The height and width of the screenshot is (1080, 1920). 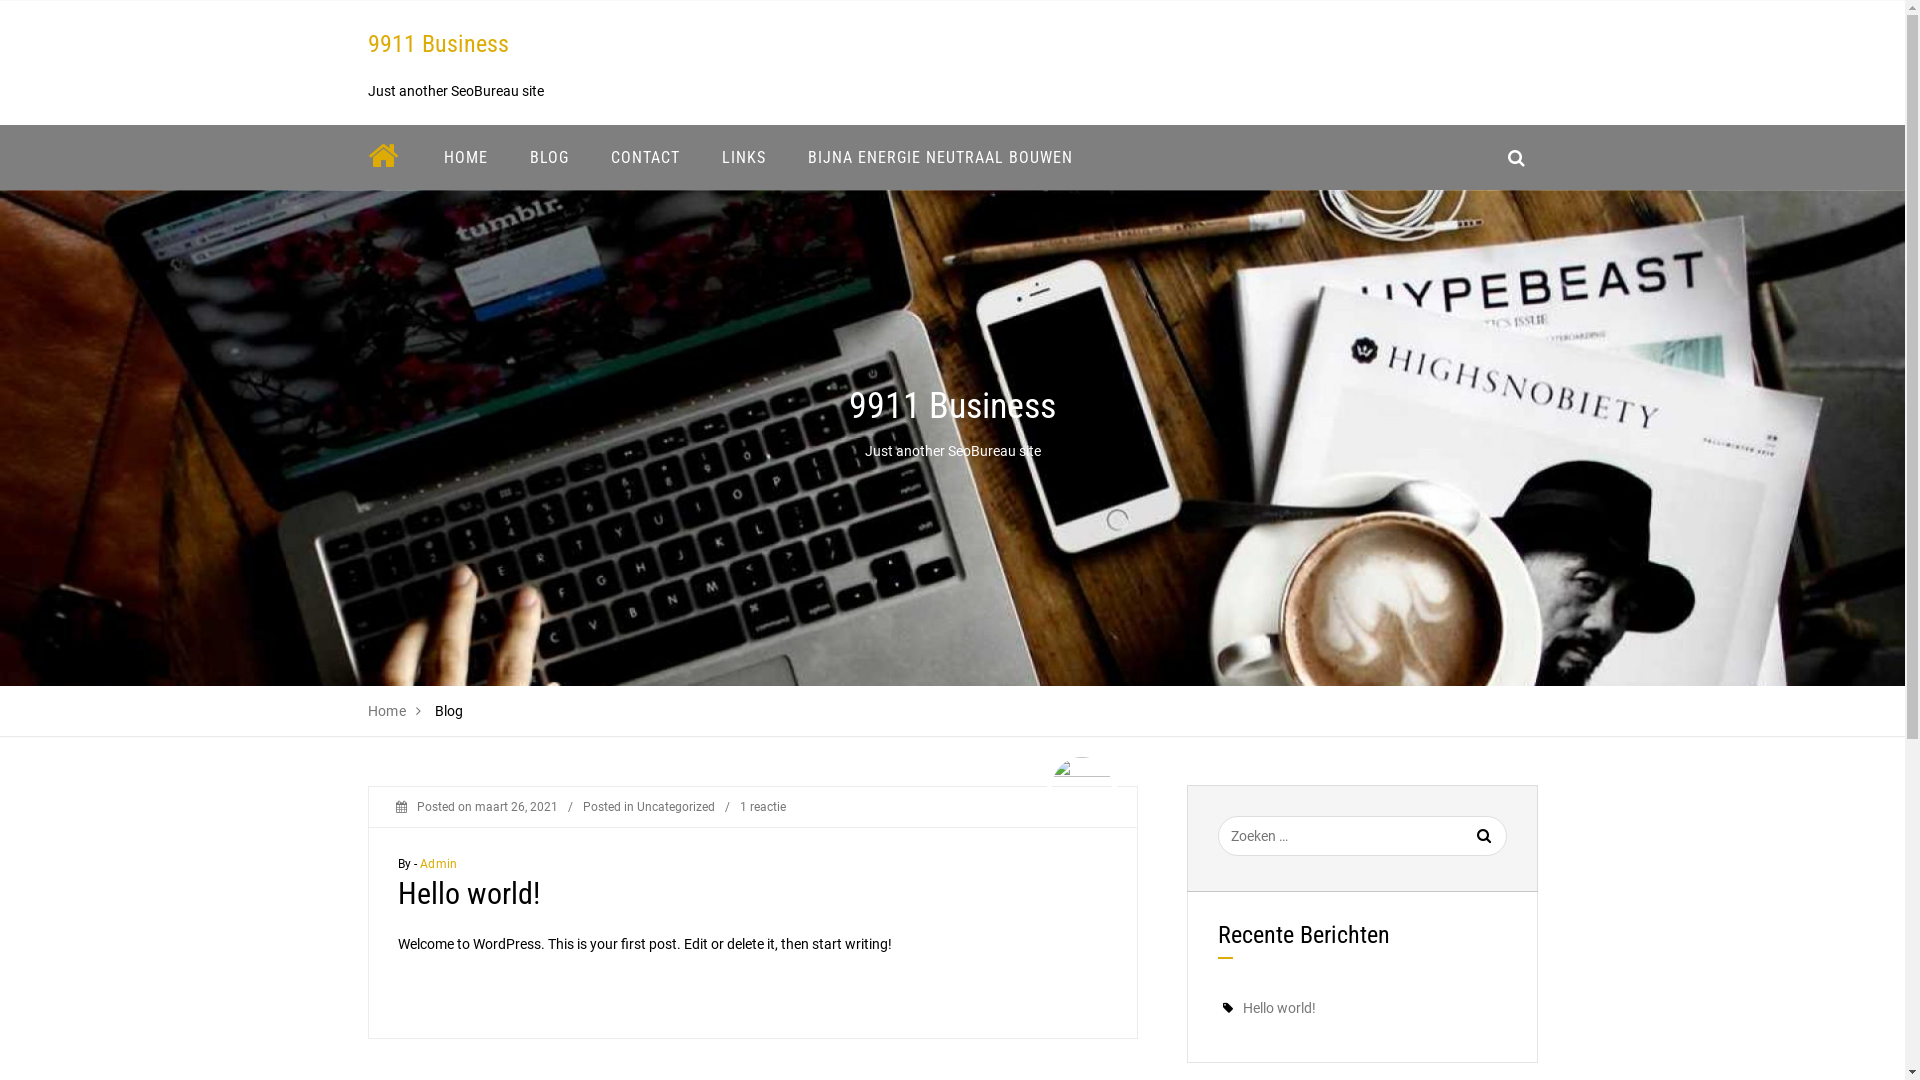 I want to click on LINKS, so click(x=743, y=158).